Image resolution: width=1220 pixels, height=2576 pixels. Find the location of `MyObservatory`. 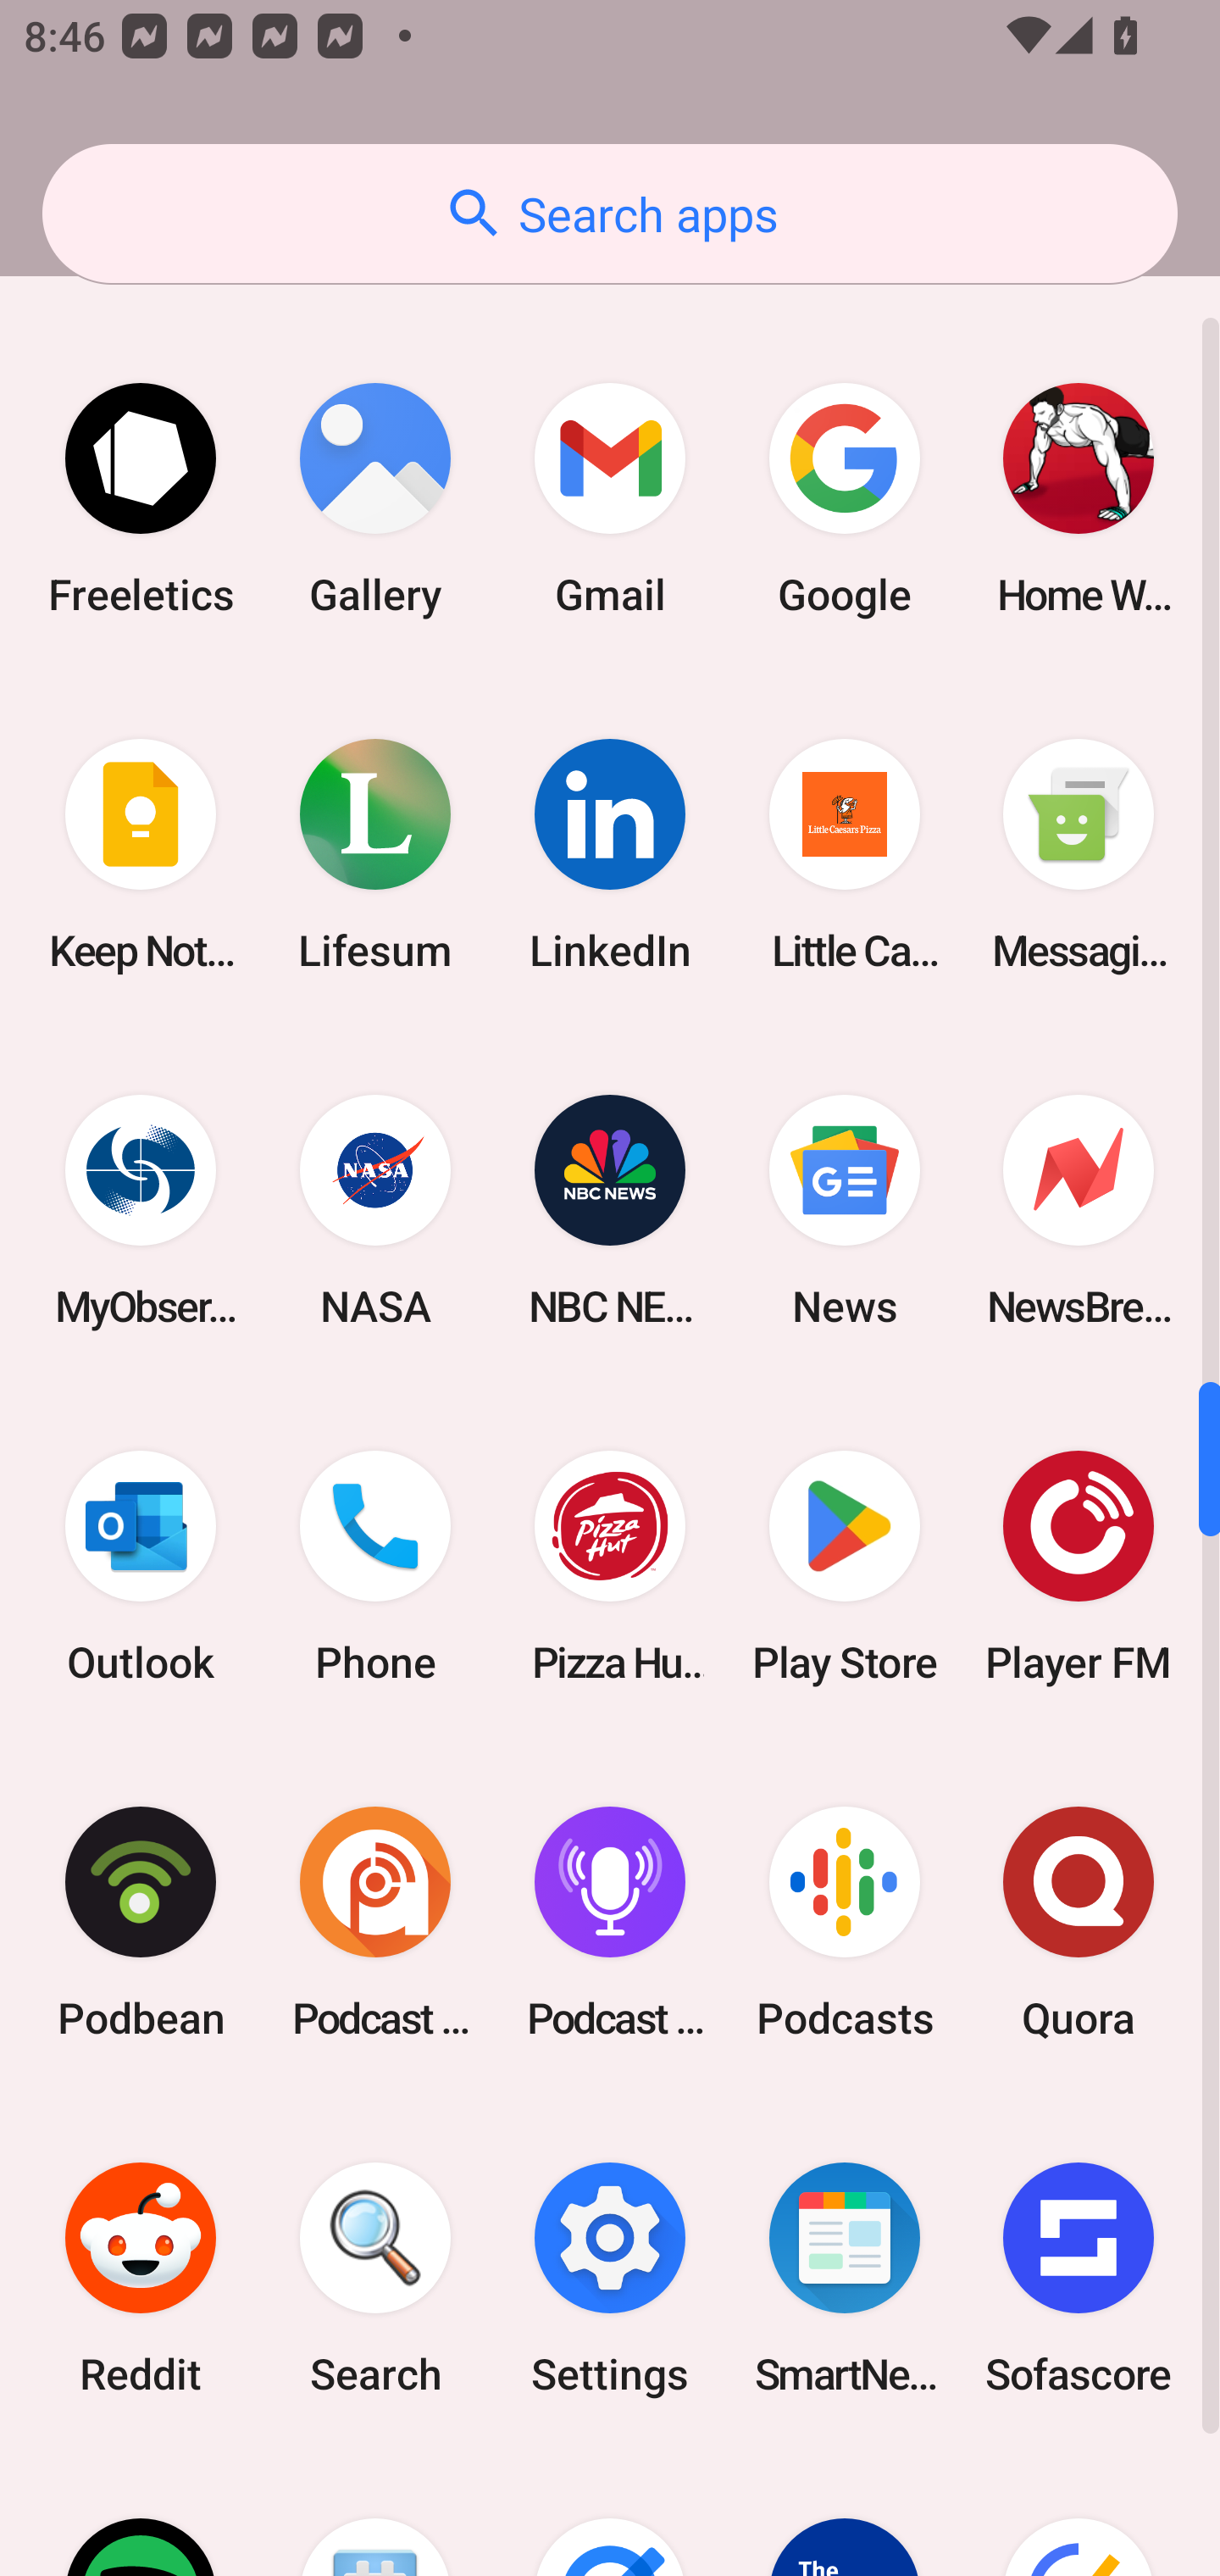

MyObservatory is located at coordinates (141, 1210).